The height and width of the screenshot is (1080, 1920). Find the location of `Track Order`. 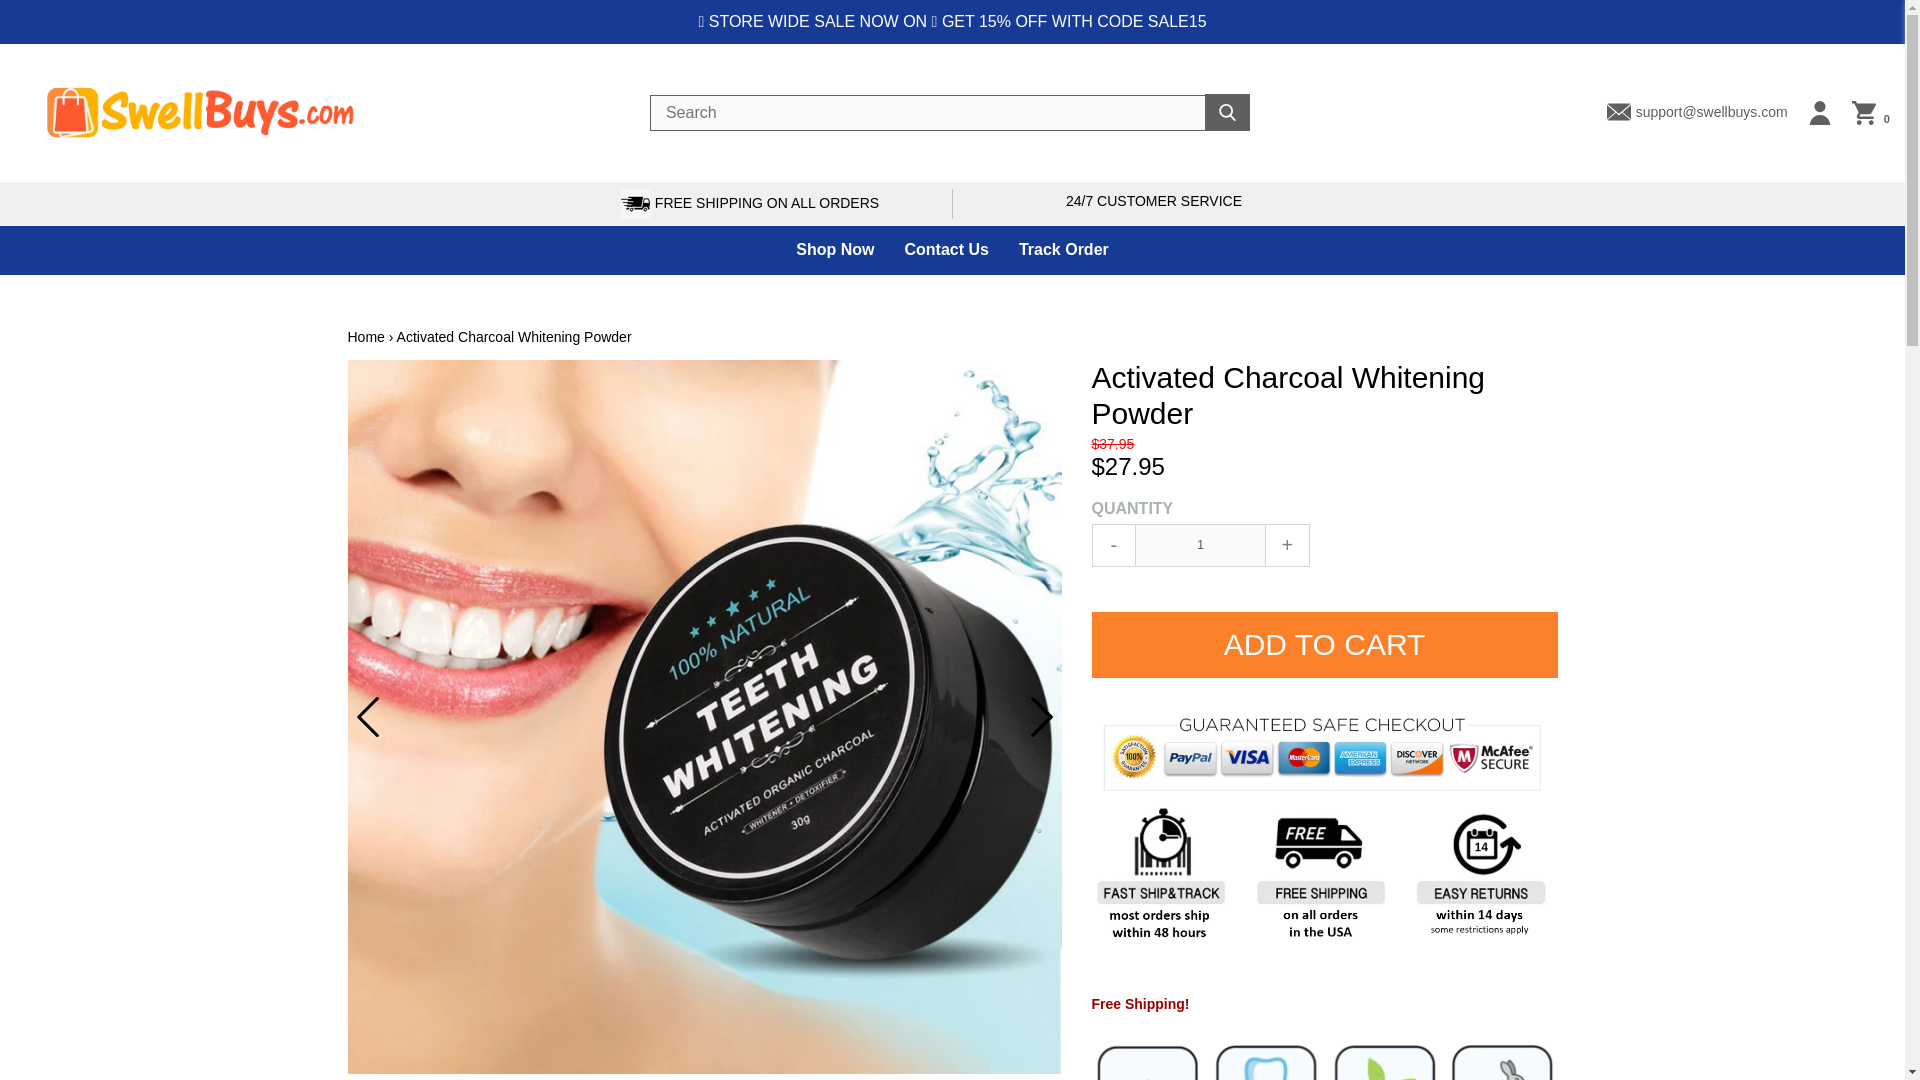

Track Order is located at coordinates (1064, 250).